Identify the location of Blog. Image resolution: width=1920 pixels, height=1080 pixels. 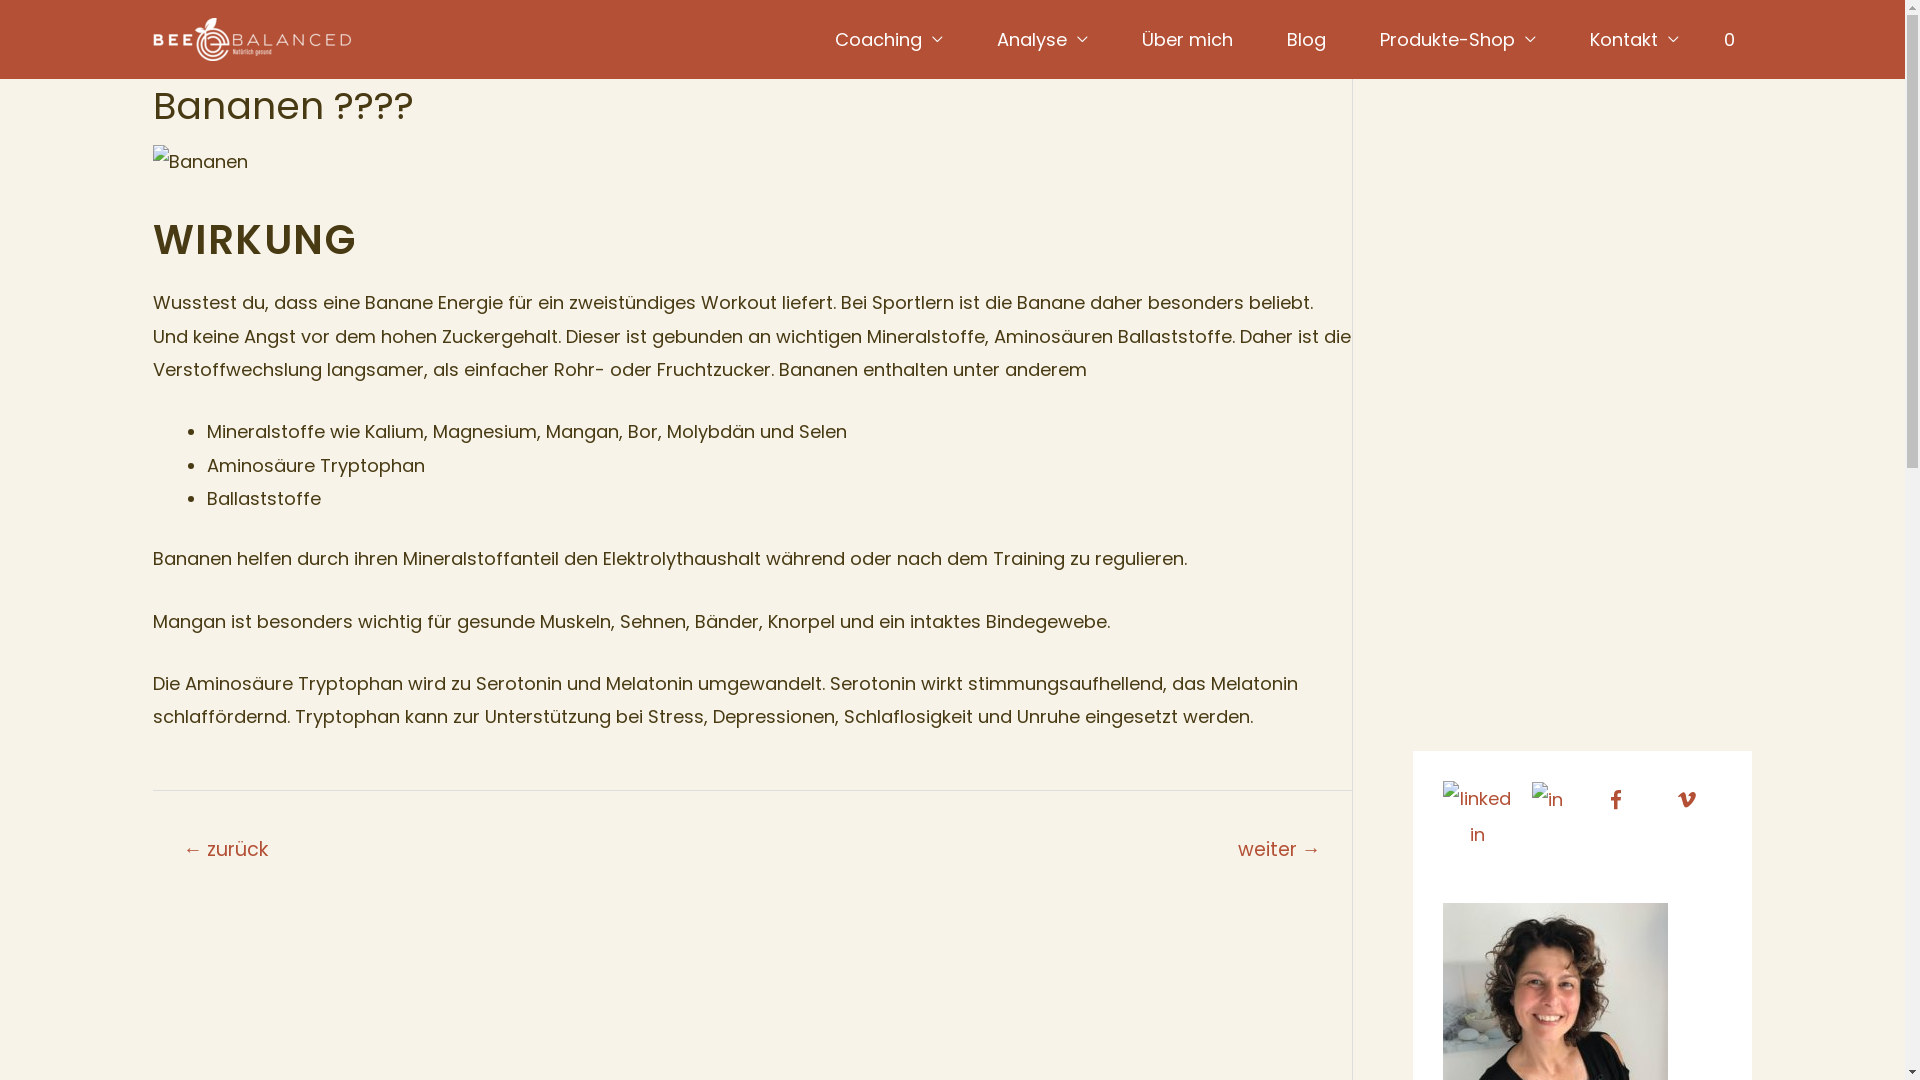
(1306, 40).